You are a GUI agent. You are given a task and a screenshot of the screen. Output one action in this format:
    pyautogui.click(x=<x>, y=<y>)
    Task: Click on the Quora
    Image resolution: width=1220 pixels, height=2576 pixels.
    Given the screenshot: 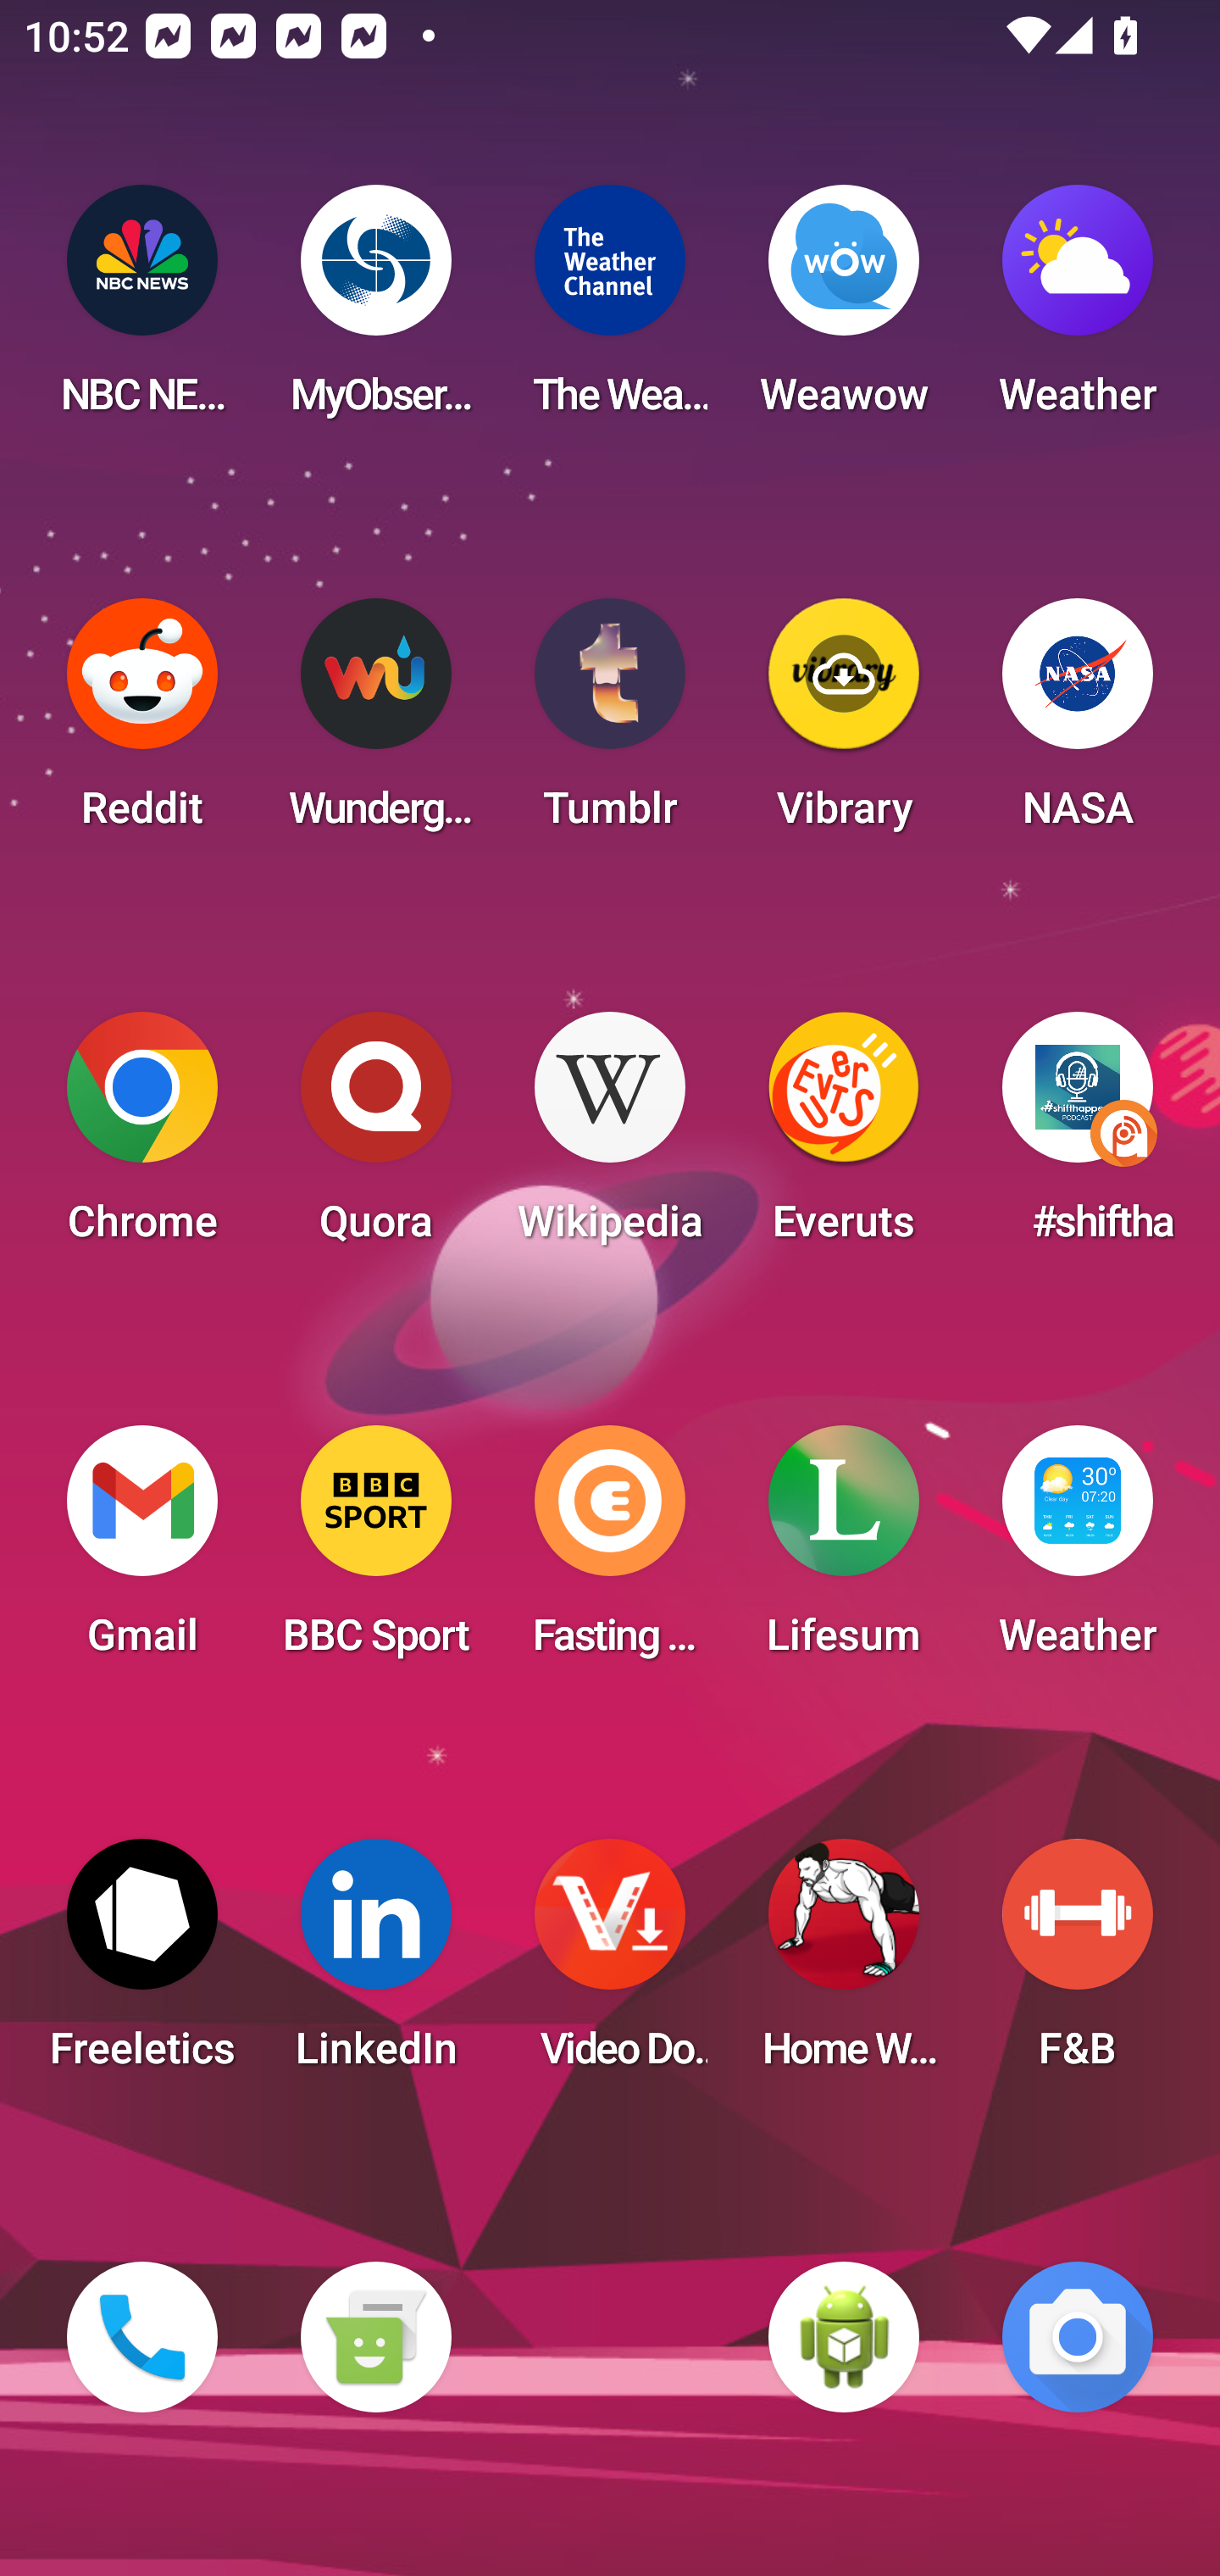 What is the action you would take?
    pyautogui.click(x=375, y=1137)
    